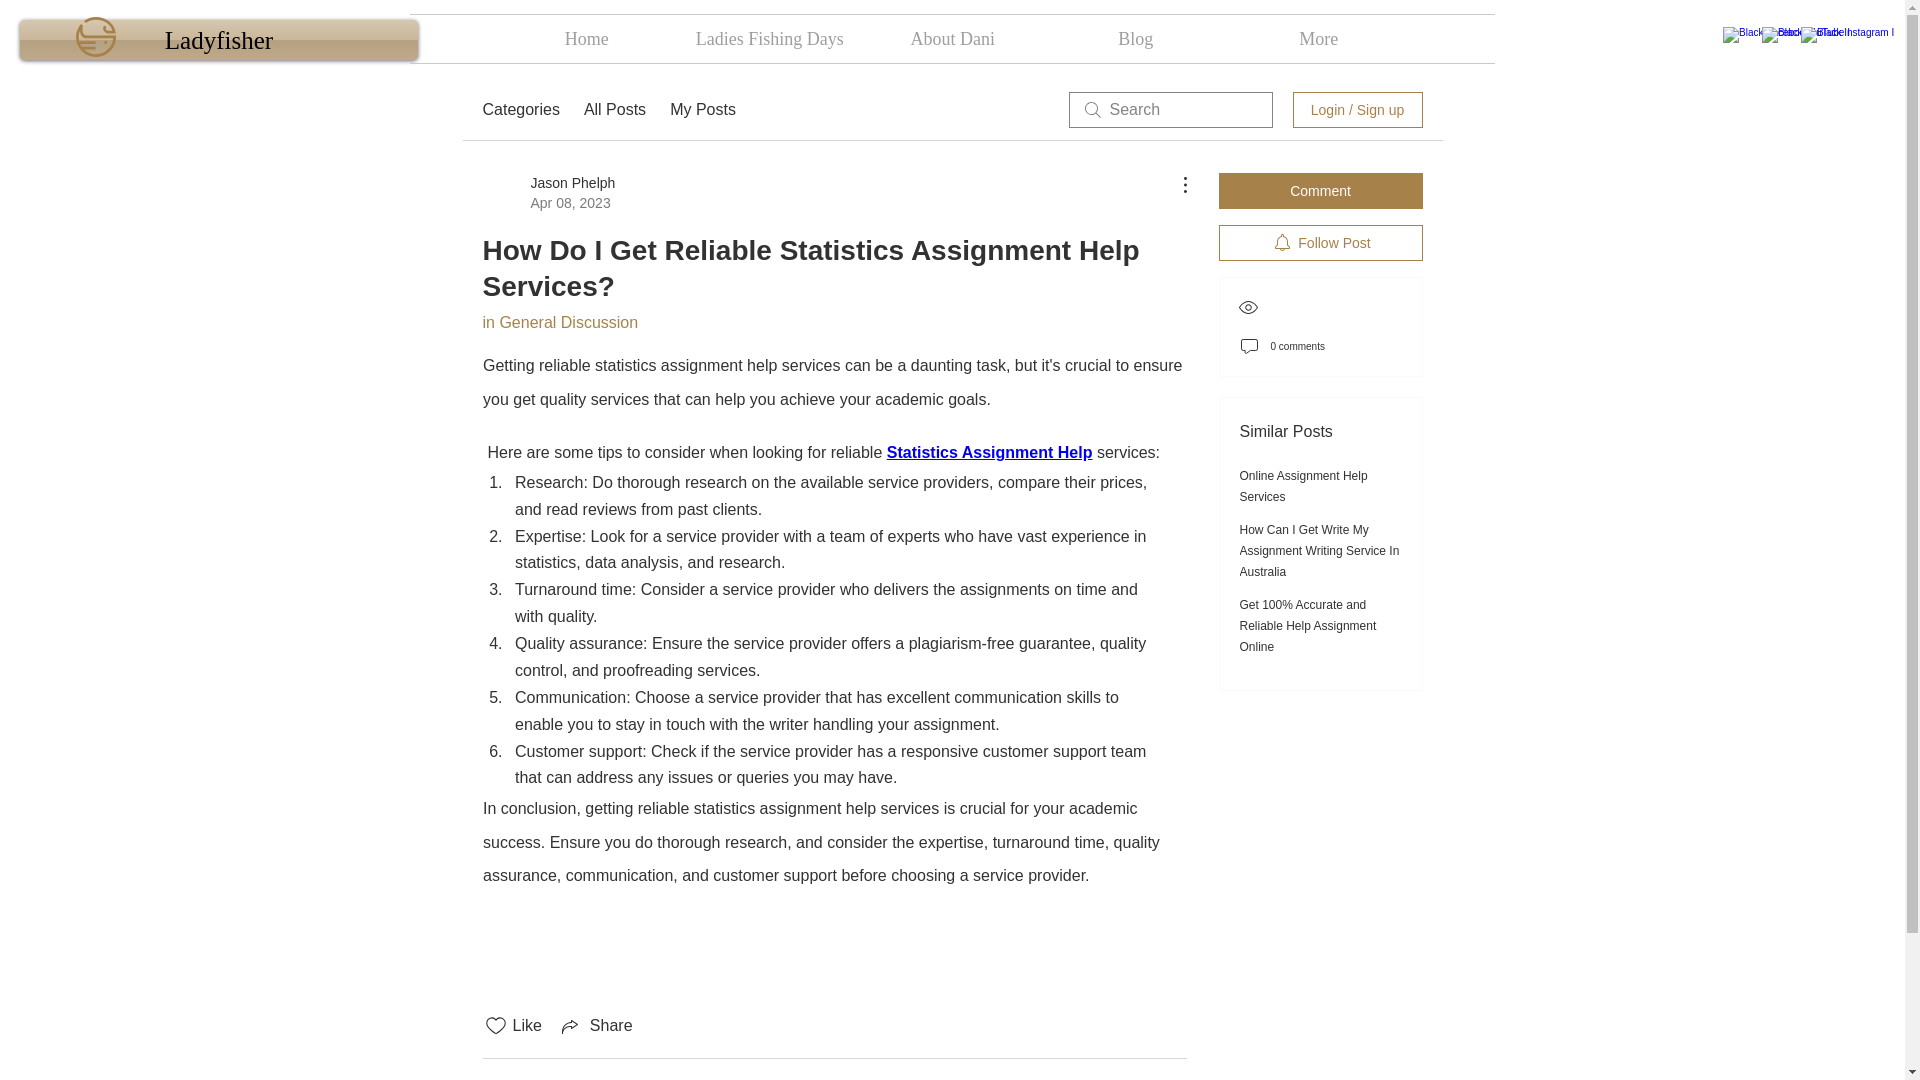 The height and width of the screenshot is (1080, 1920). I want to click on Follow Post, so click(1320, 242).